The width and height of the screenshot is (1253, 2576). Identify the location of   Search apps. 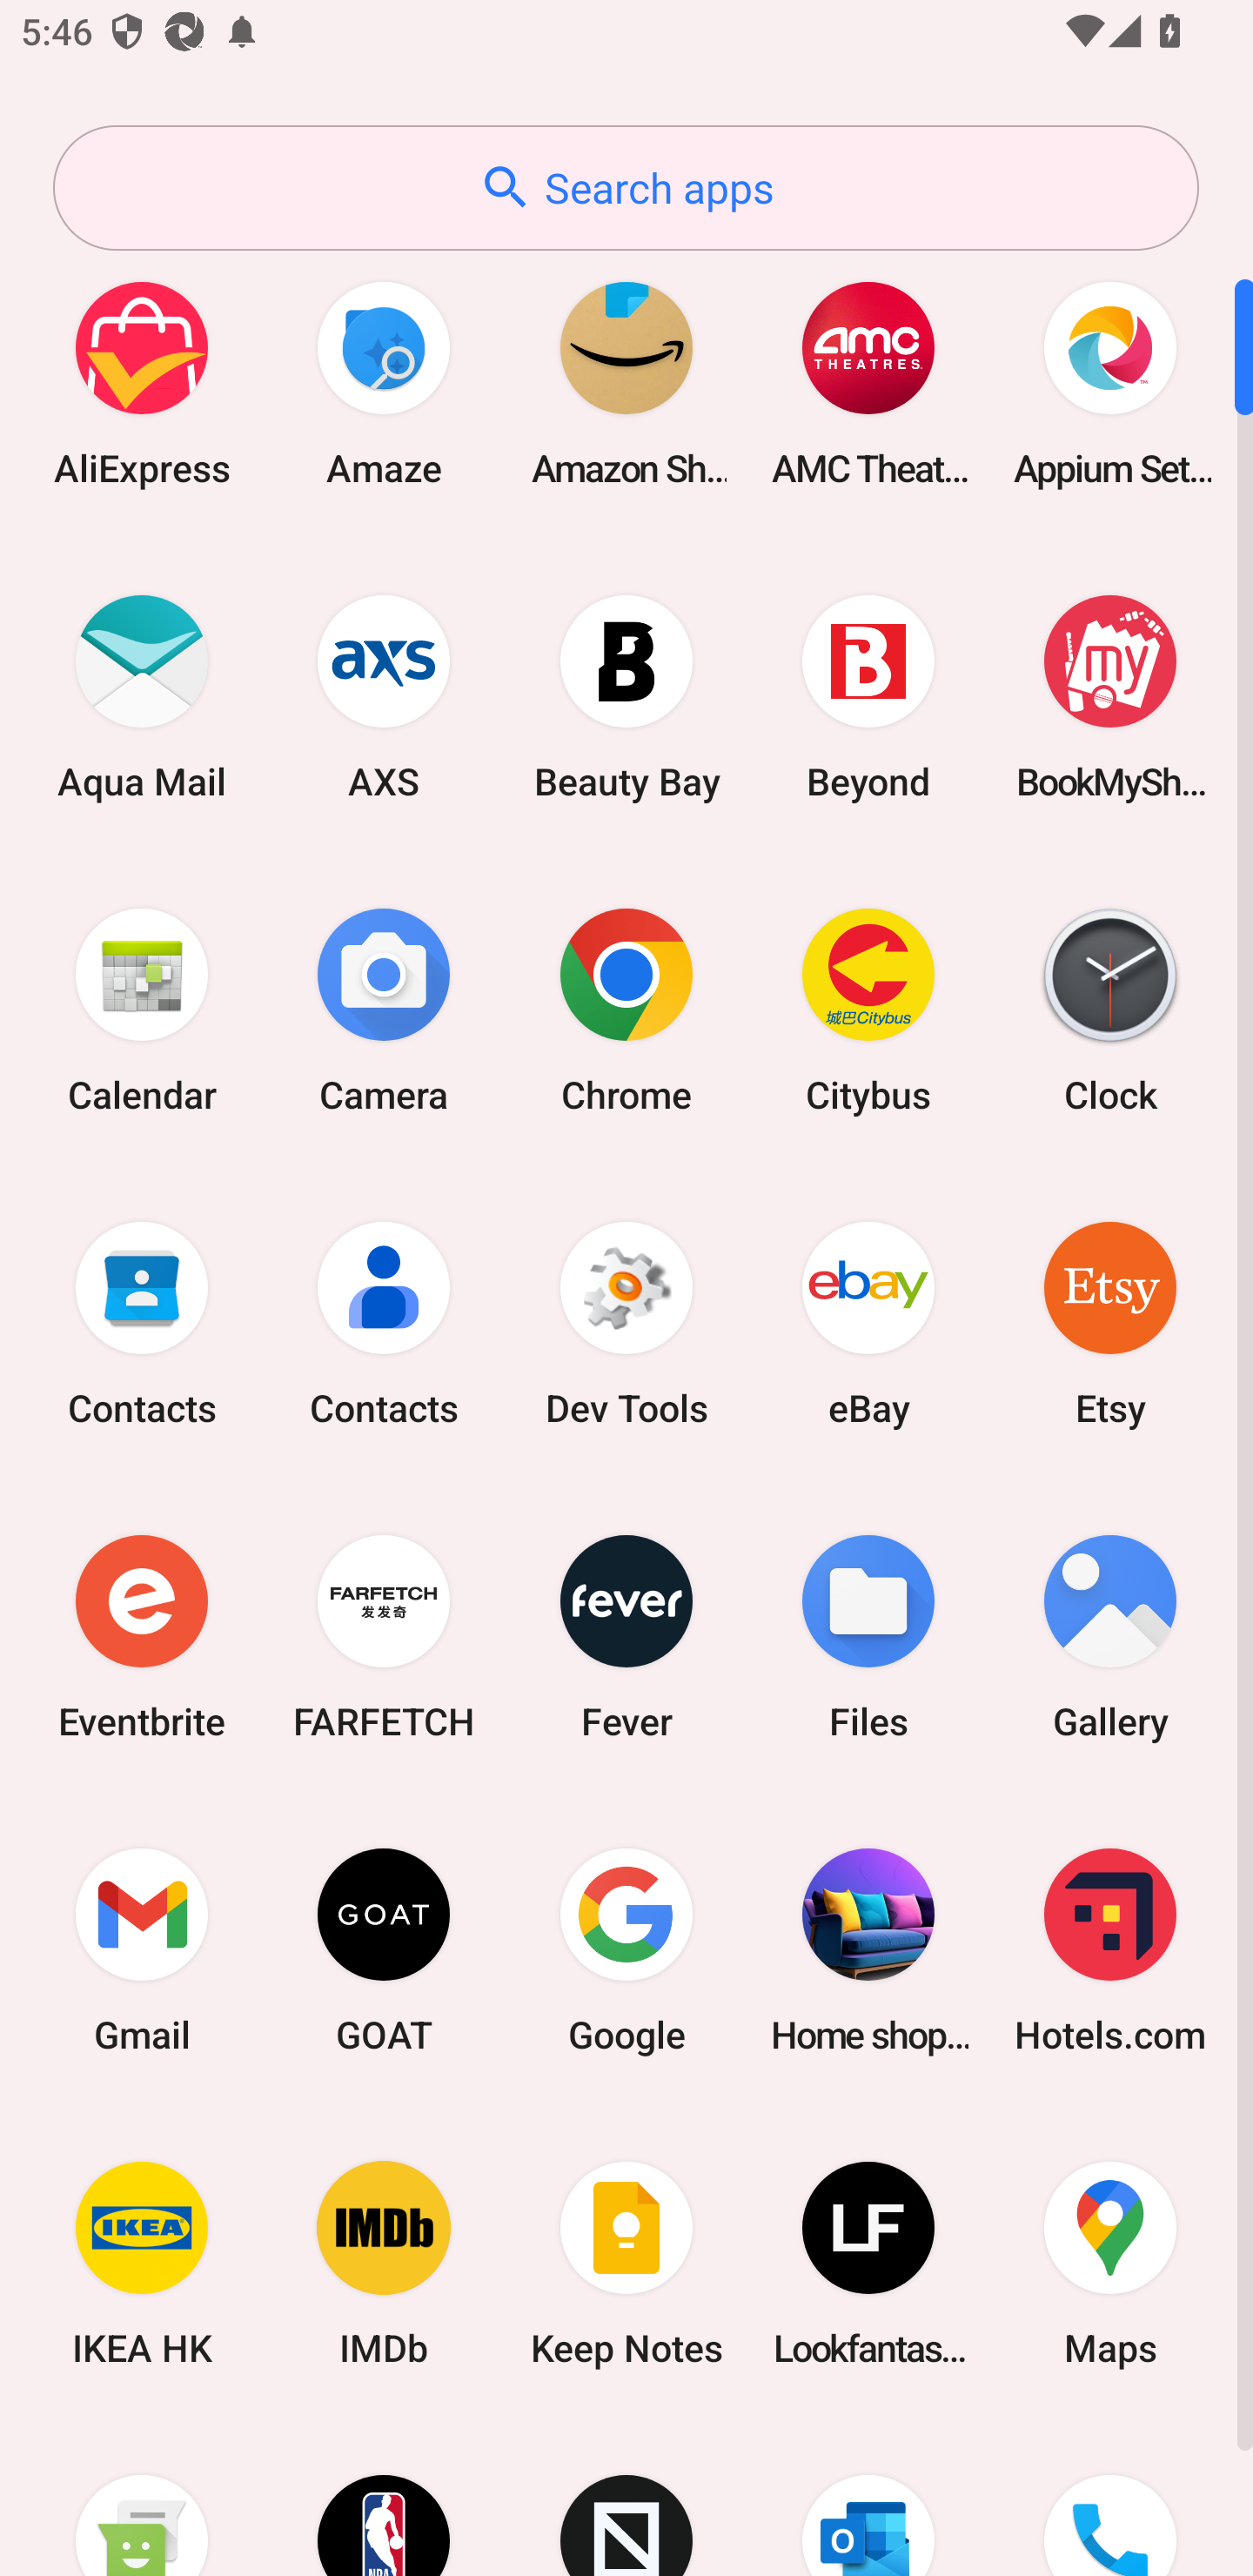
(626, 188).